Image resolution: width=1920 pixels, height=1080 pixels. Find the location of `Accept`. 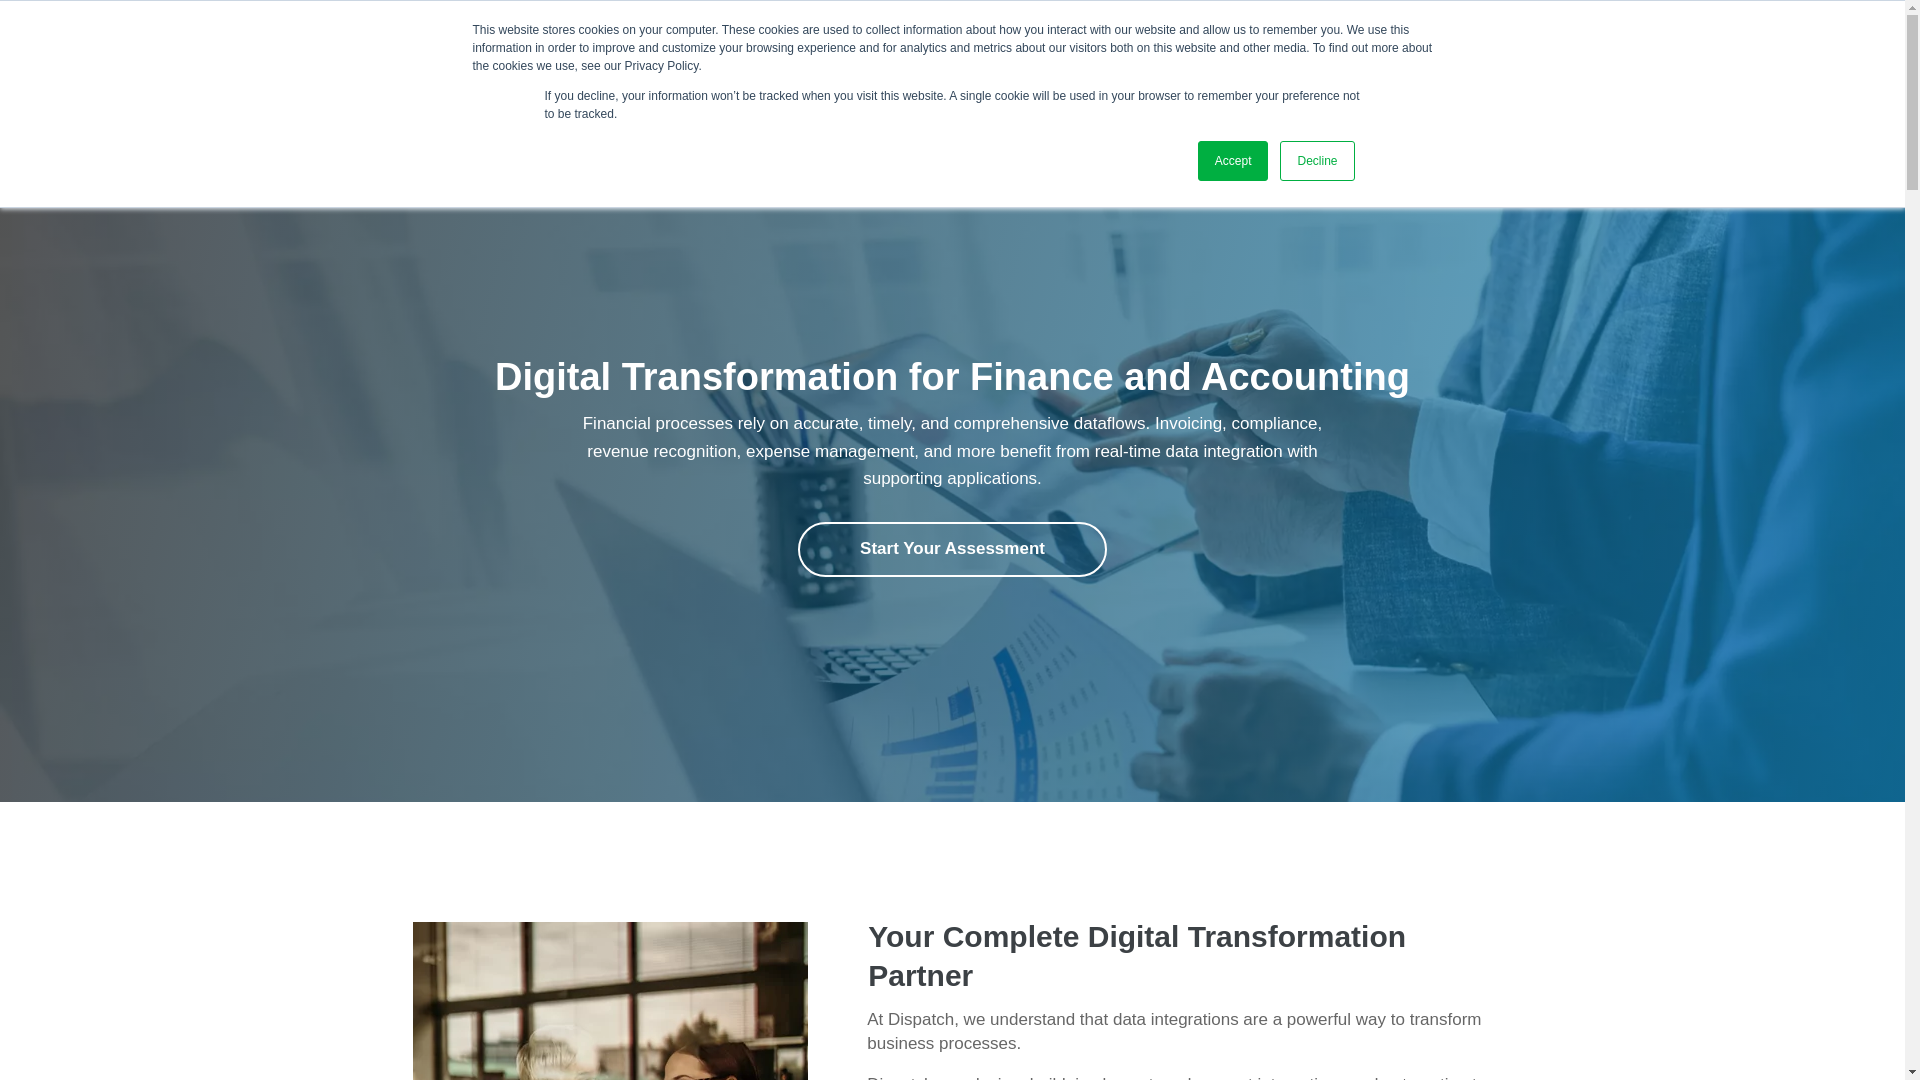

Accept is located at coordinates (1234, 161).